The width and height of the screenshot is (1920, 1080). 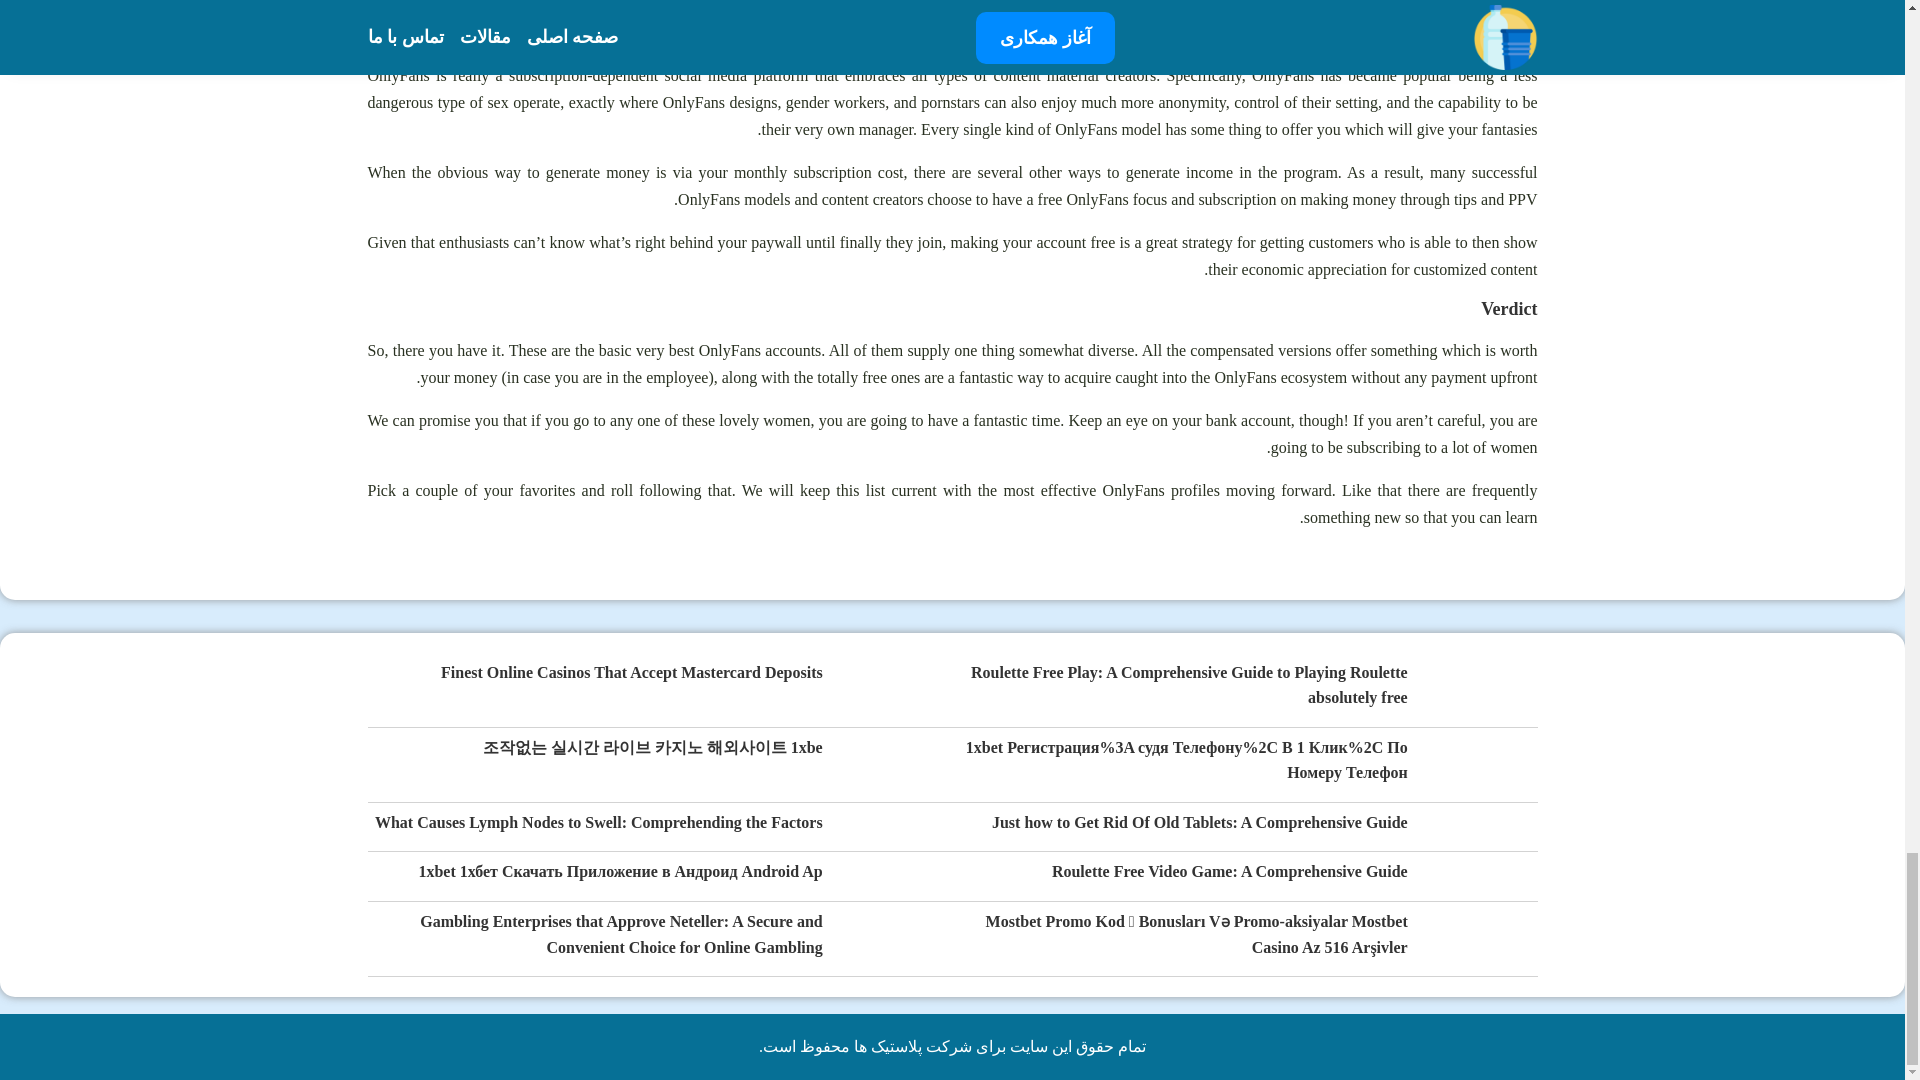 I want to click on Roulette Free Video Game: A Comprehensive Guide, so click(x=1230, y=872).